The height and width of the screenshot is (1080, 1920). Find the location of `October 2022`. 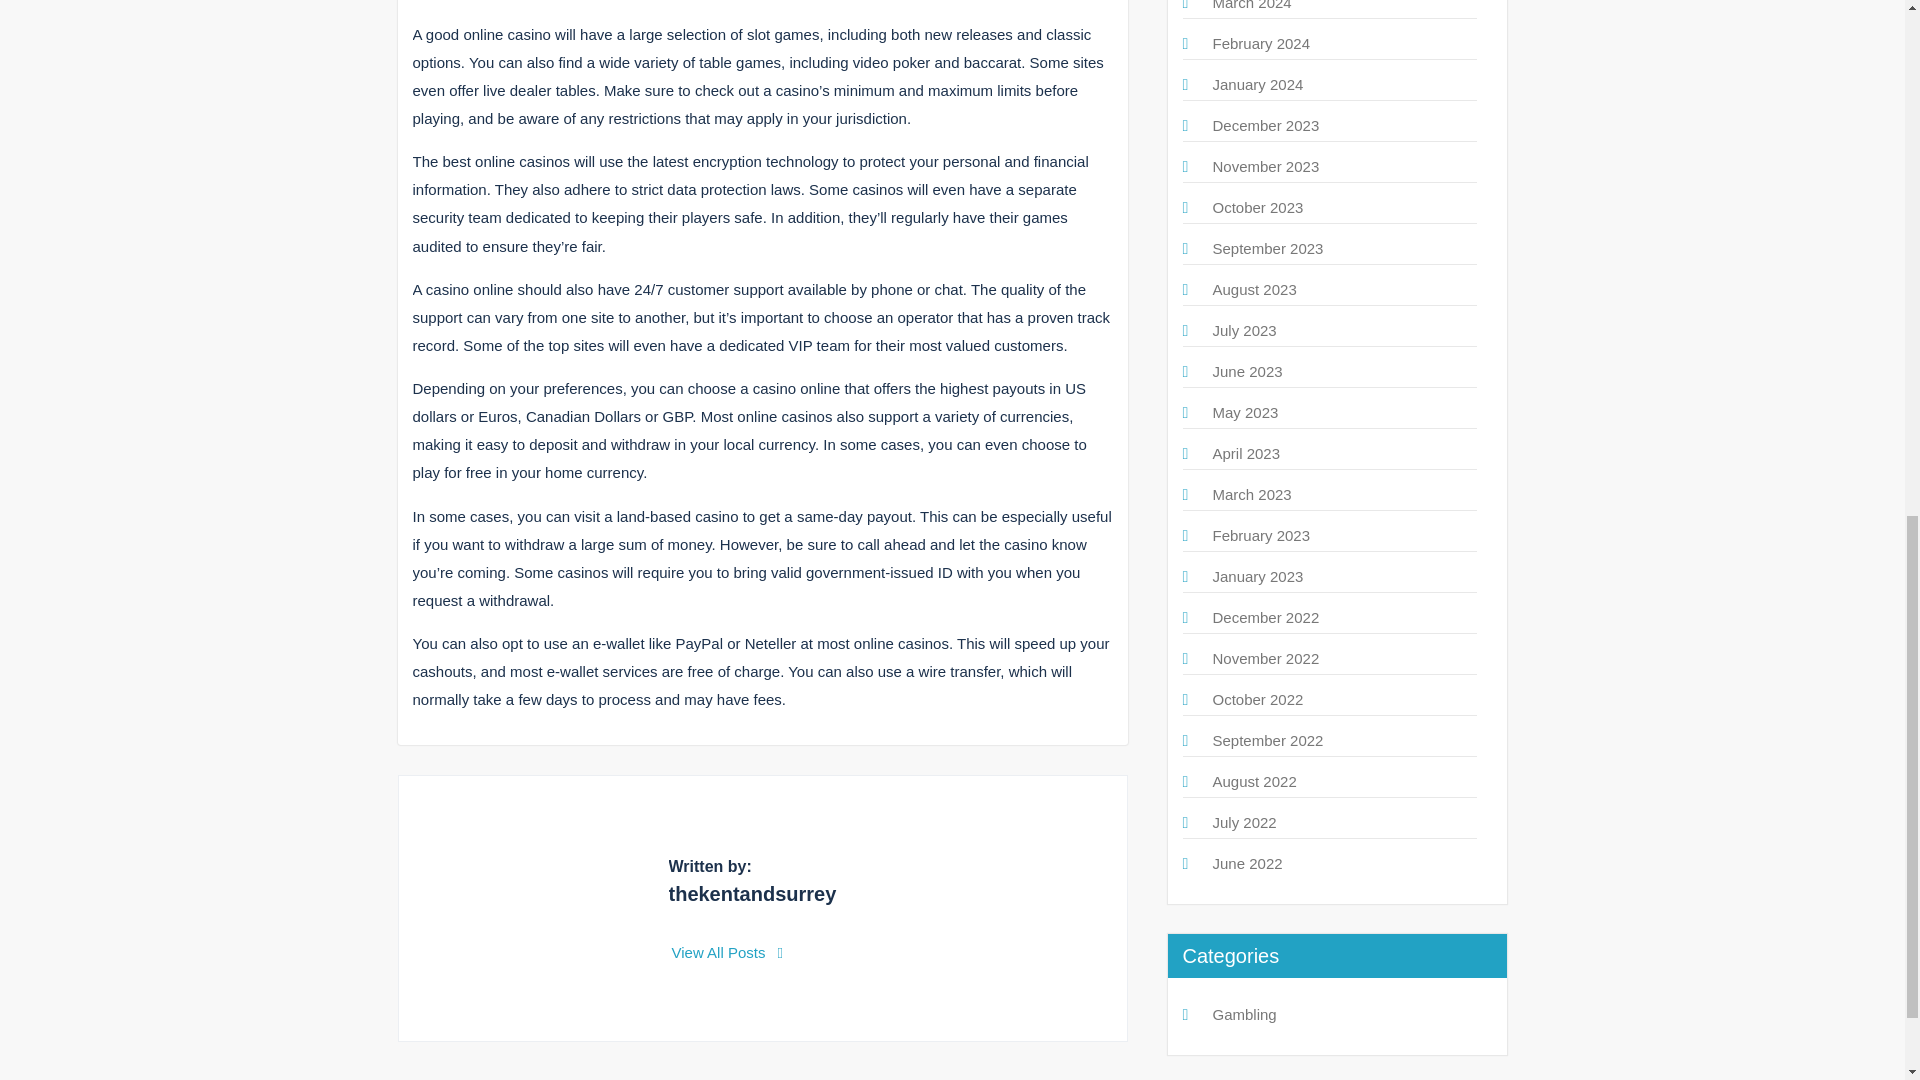

October 2022 is located at coordinates (1257, 700).